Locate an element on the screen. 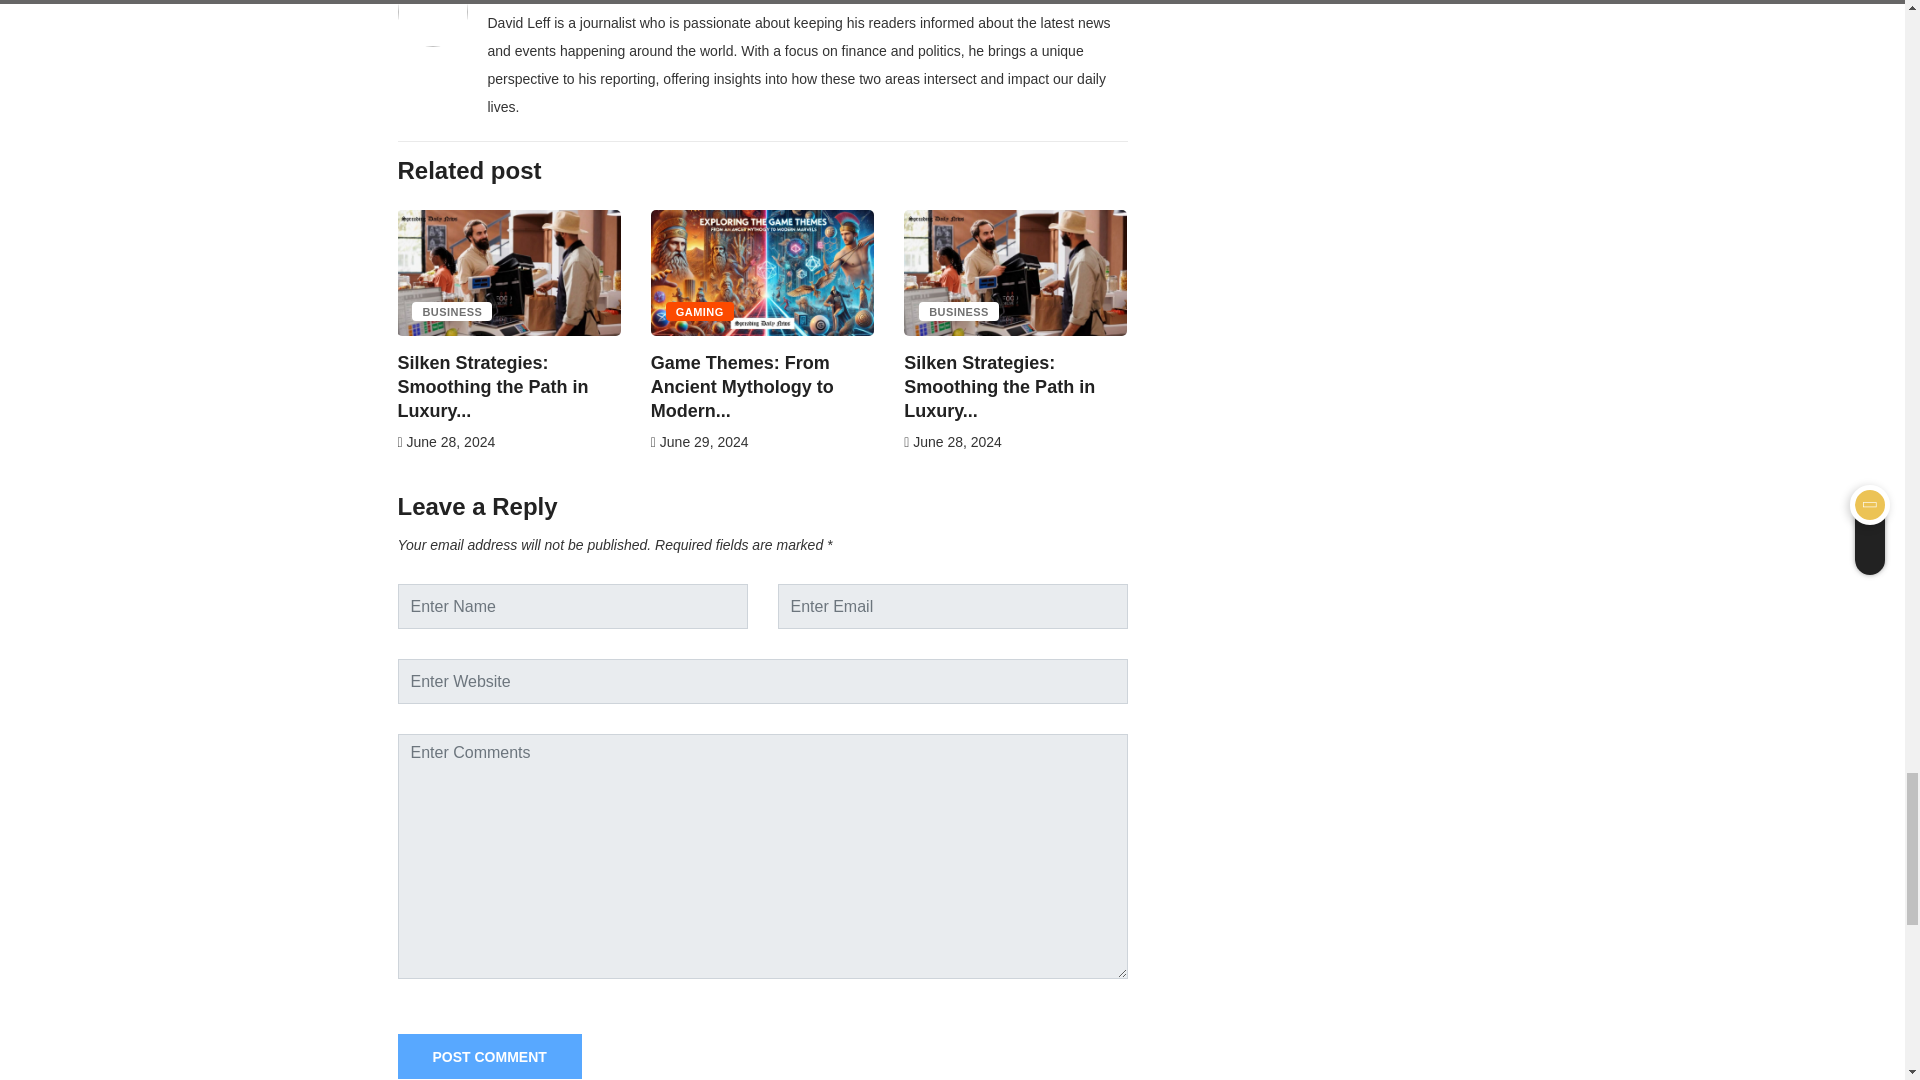 The width and height of the screenshot is (1920, 1080). GAMING is located at coordinates (700, 311).